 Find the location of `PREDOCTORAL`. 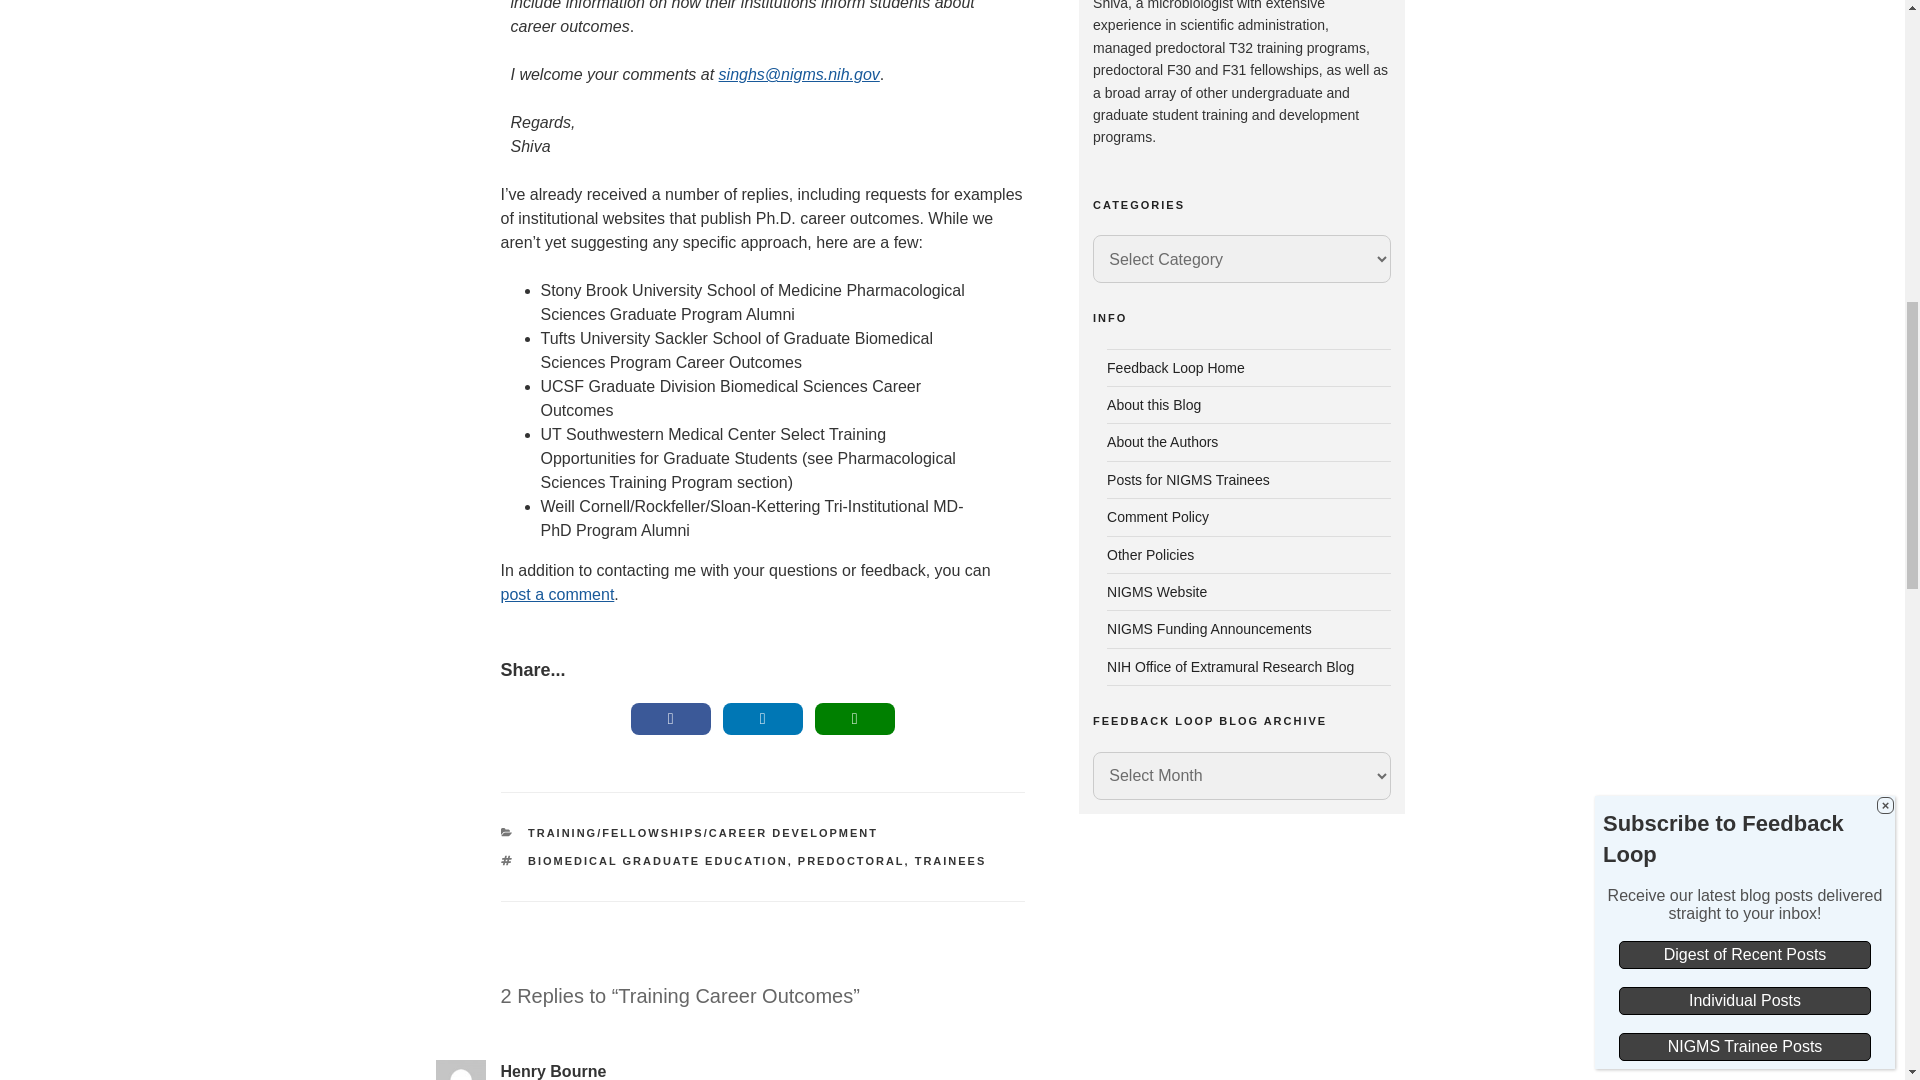

PREDOCTORAL is located at coordinates (851, 861).